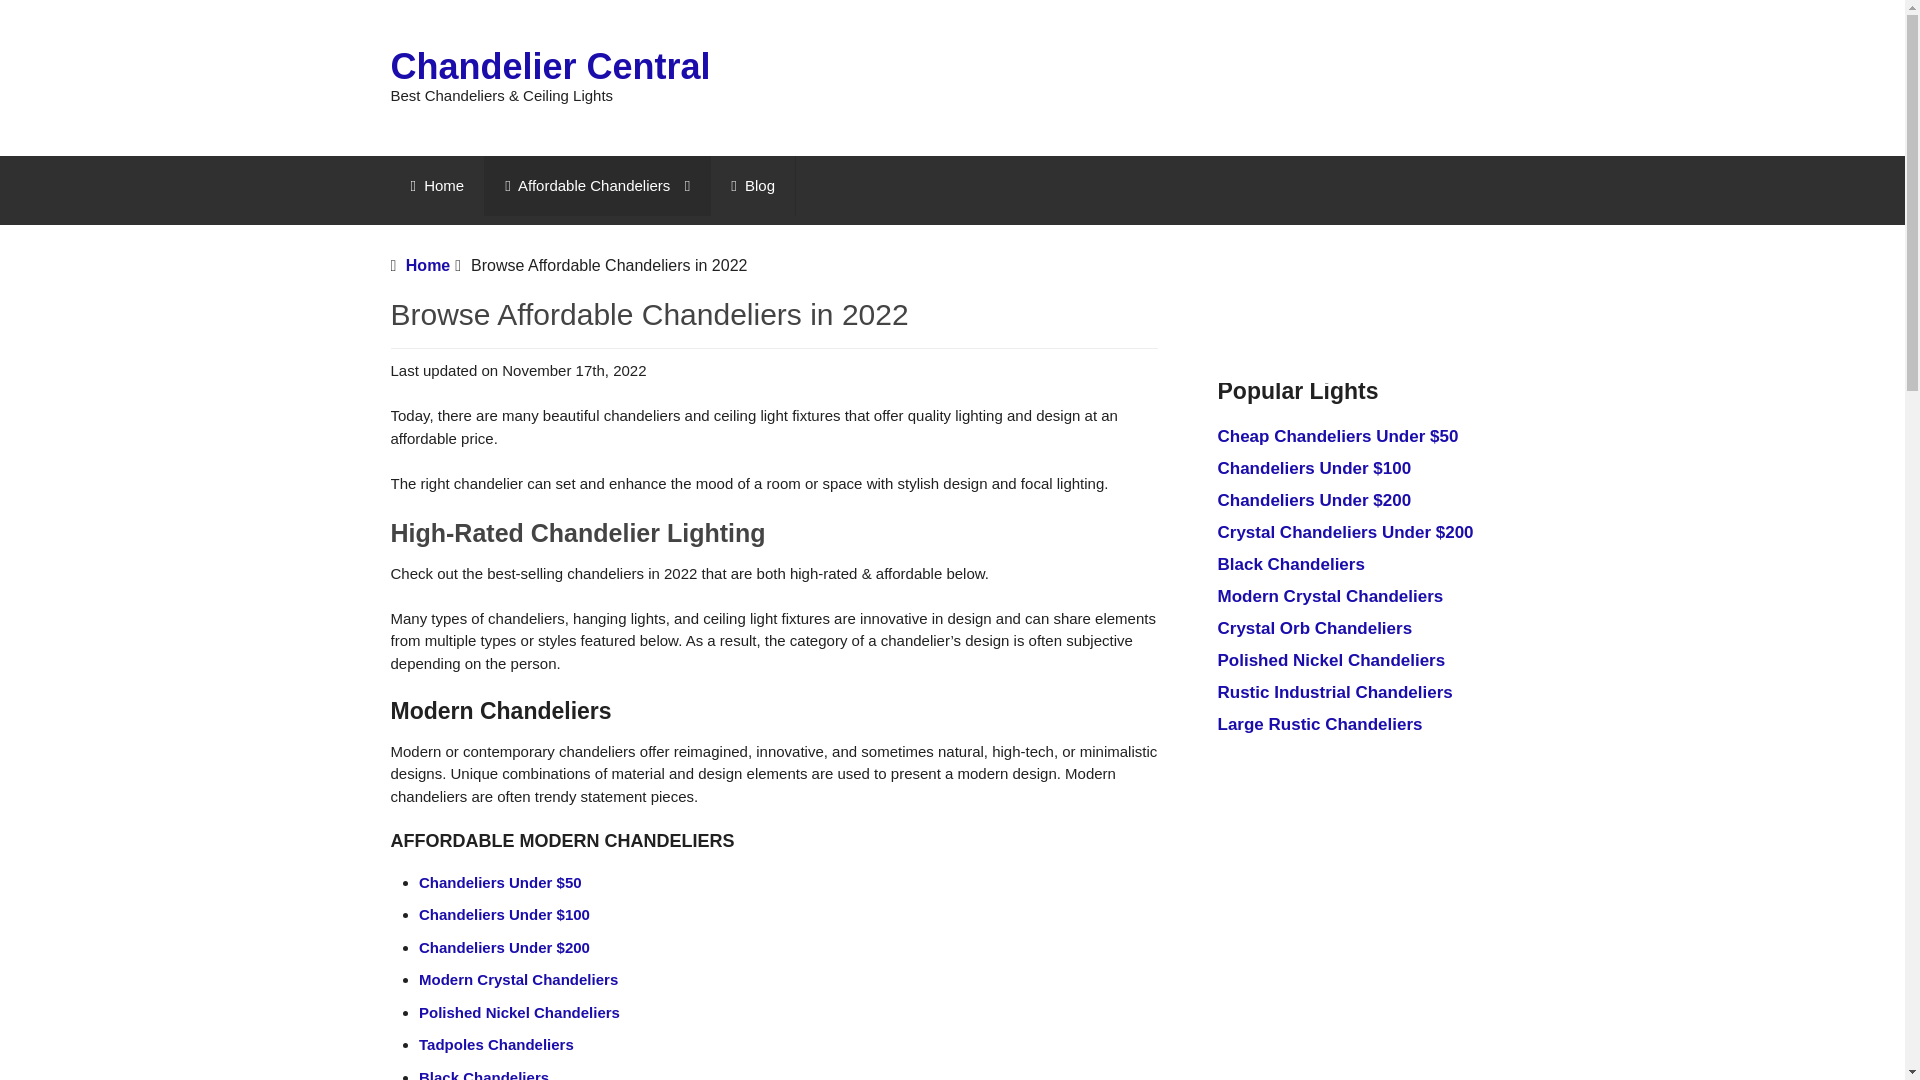  I want to click on Modern Crystal Chandeliers, so click(518, 979).